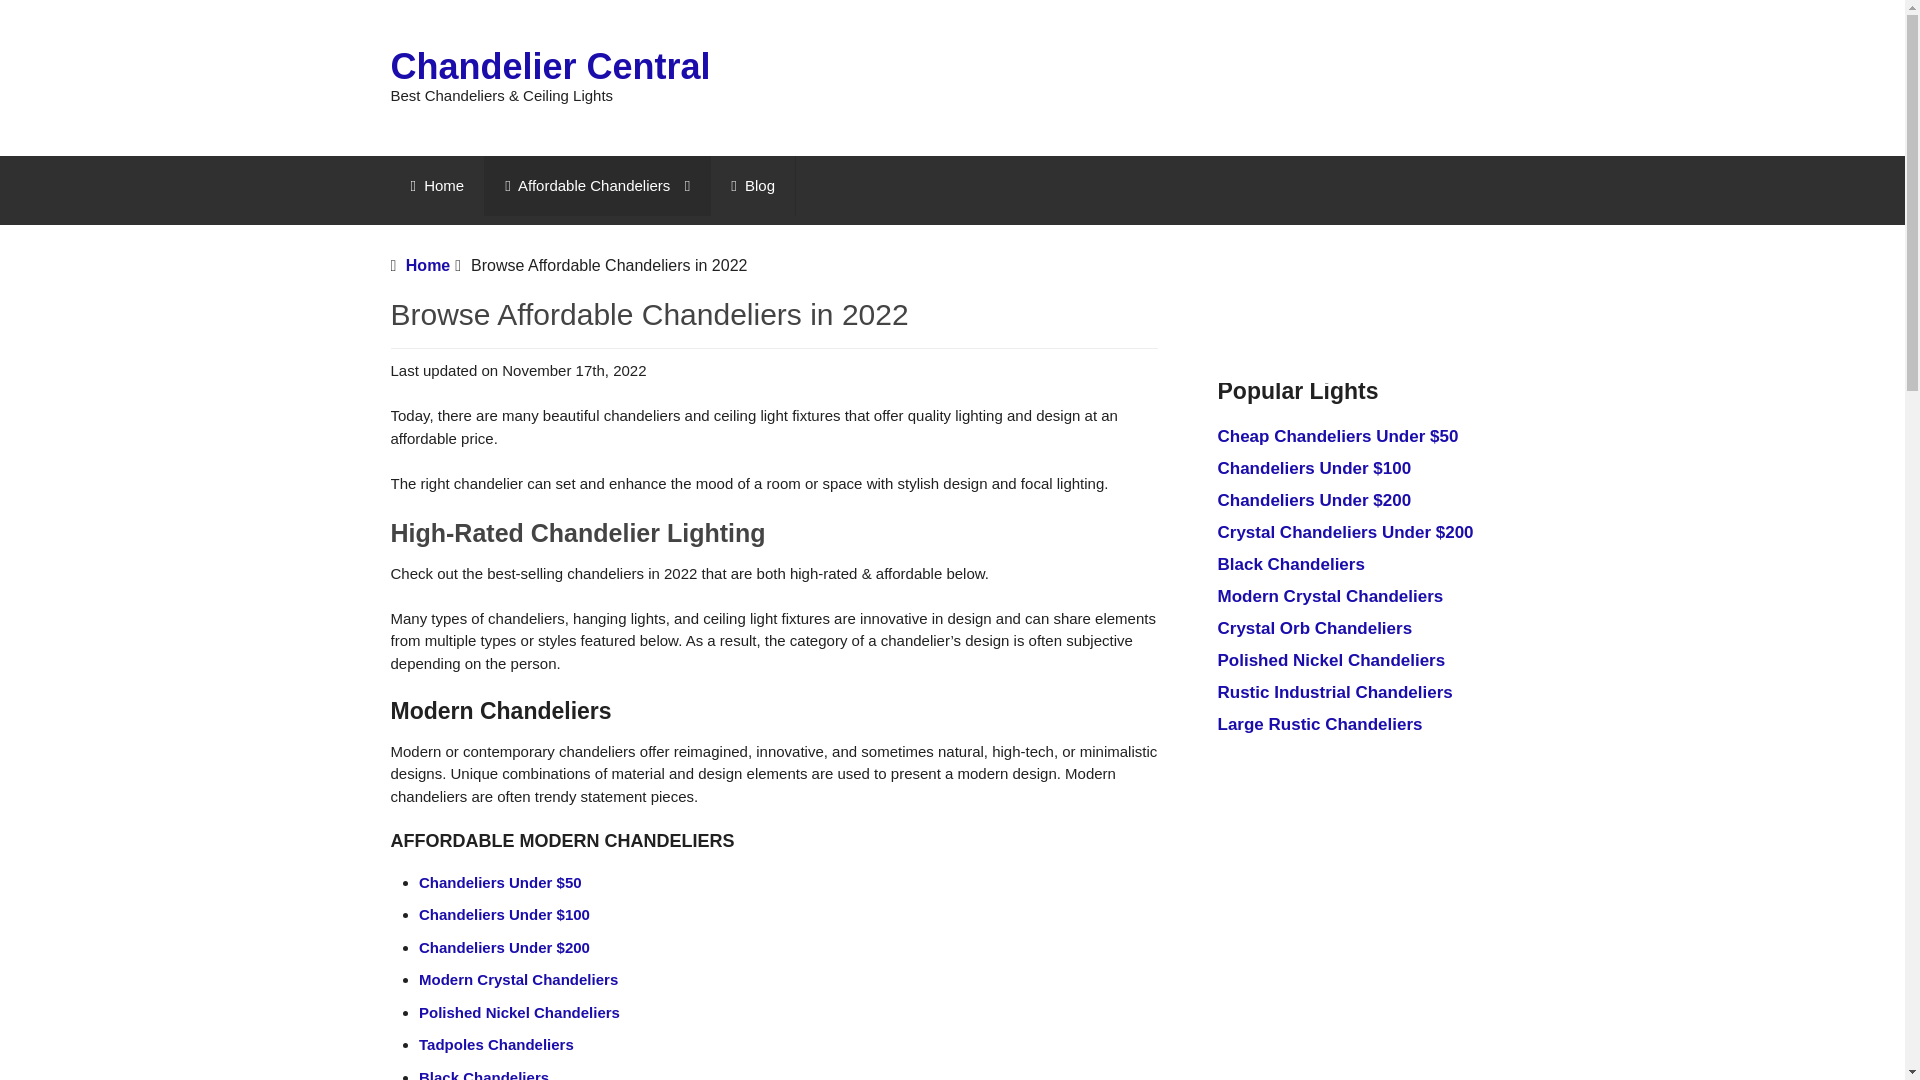  I want to click on Modern Crystal Chandeliers, so click(518, 979).